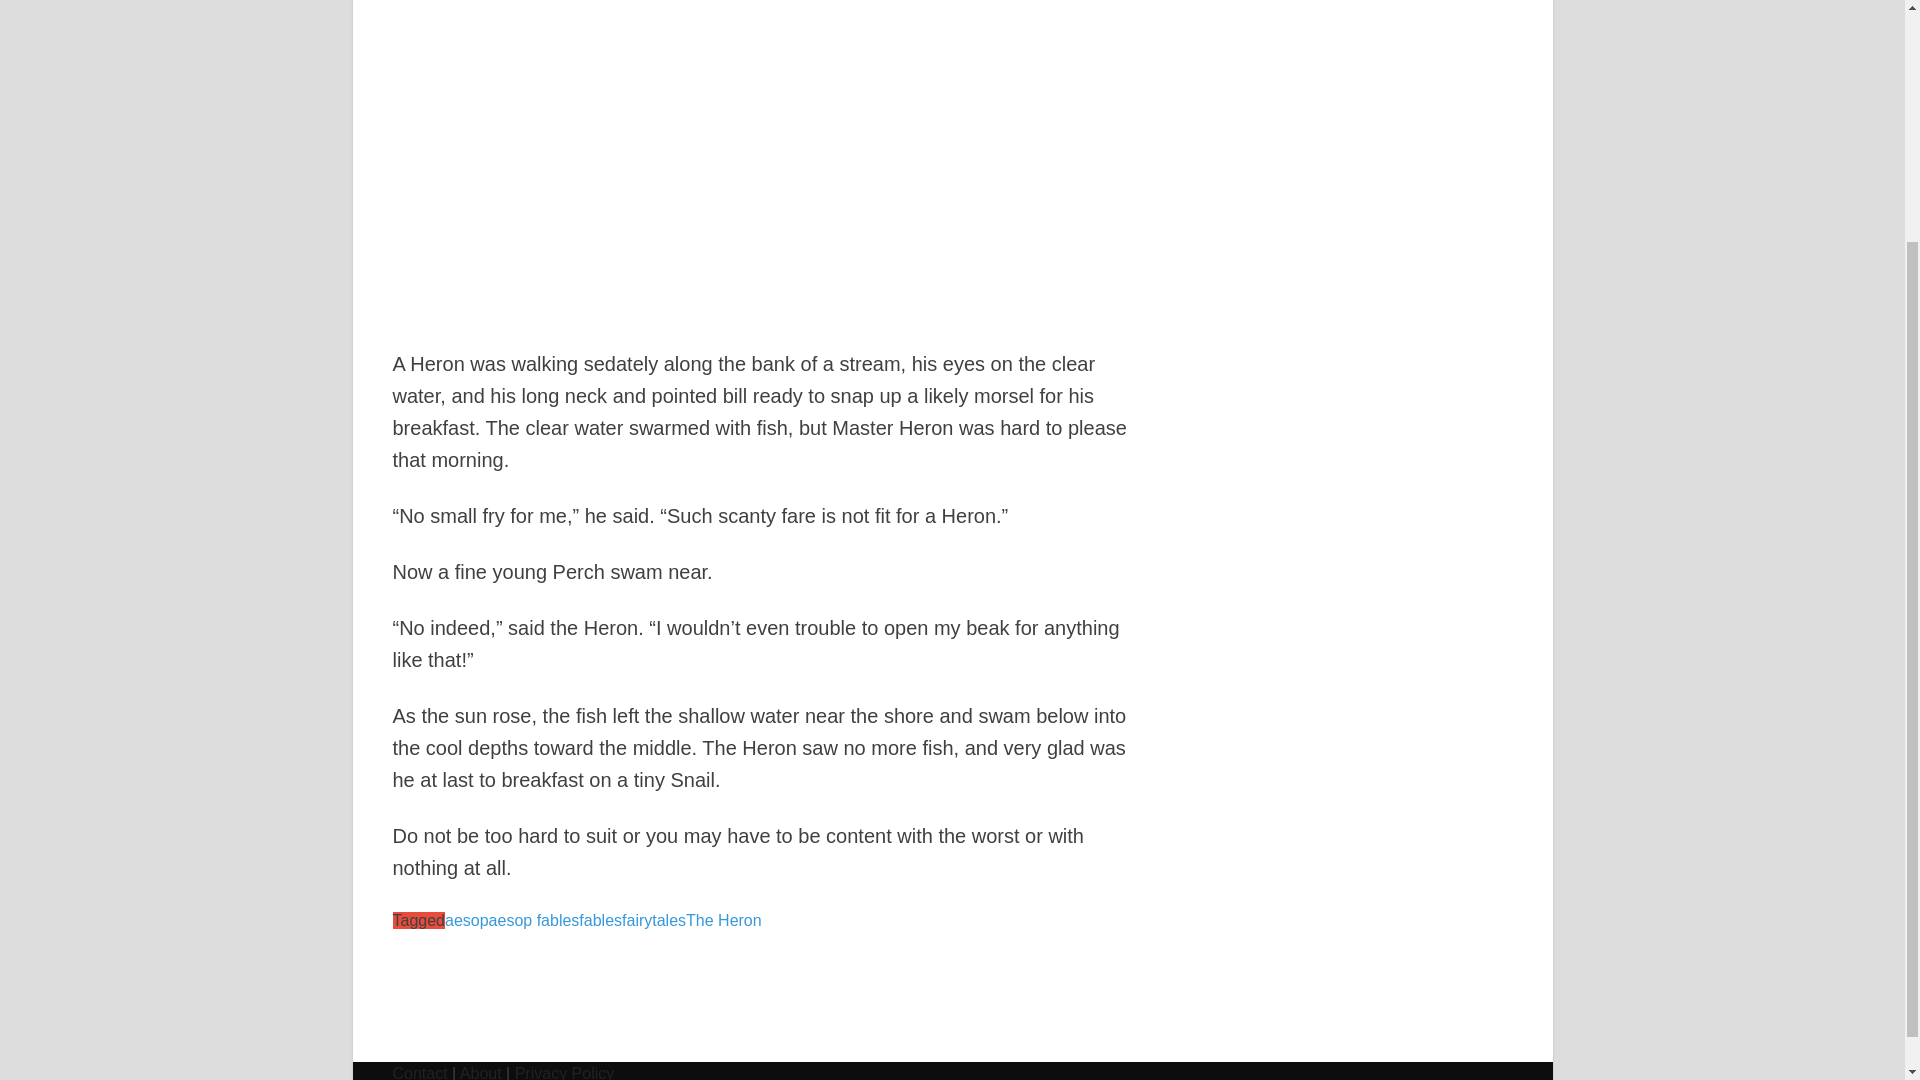 The width and height of the screenshot is (1920, 1080). I want to click on The Heron, so click(759, 158).